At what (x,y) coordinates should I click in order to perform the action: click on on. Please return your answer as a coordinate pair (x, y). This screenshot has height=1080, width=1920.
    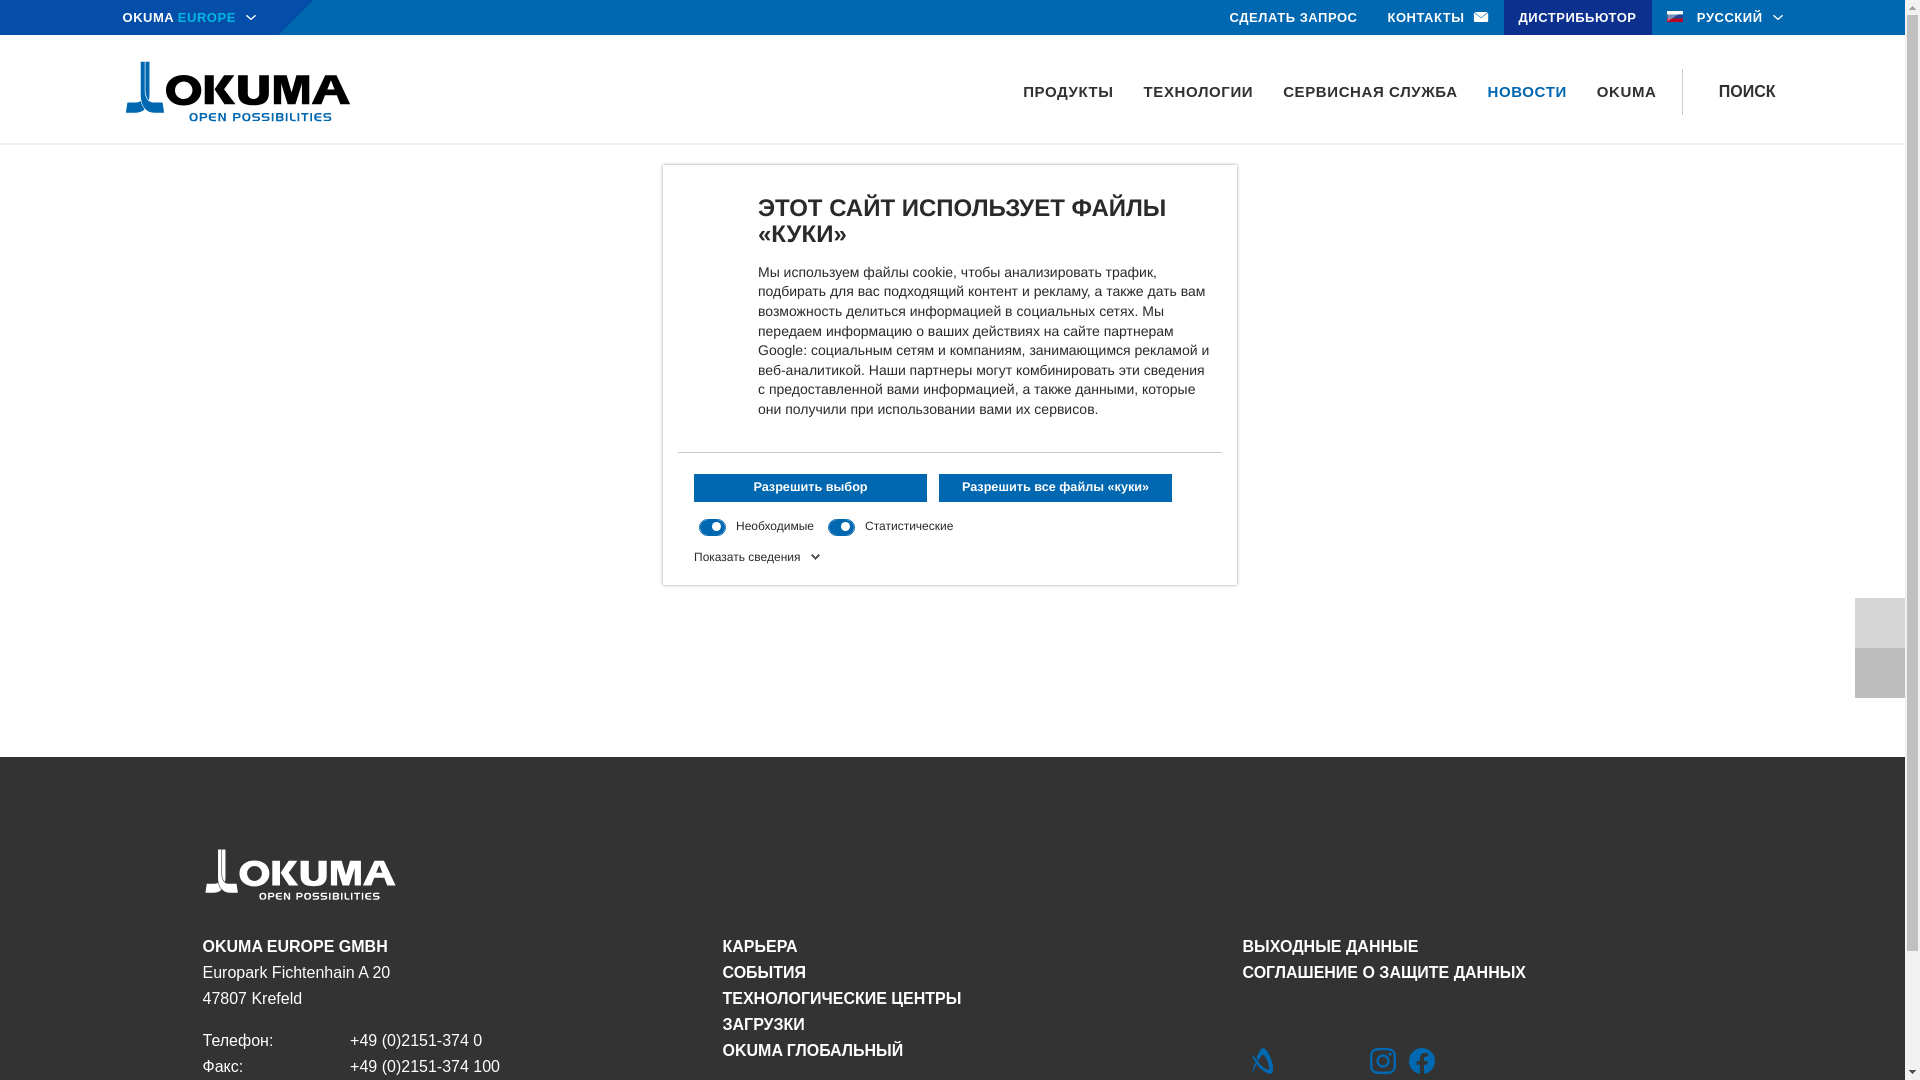
    Looking at the image, I should click on (840, 527).